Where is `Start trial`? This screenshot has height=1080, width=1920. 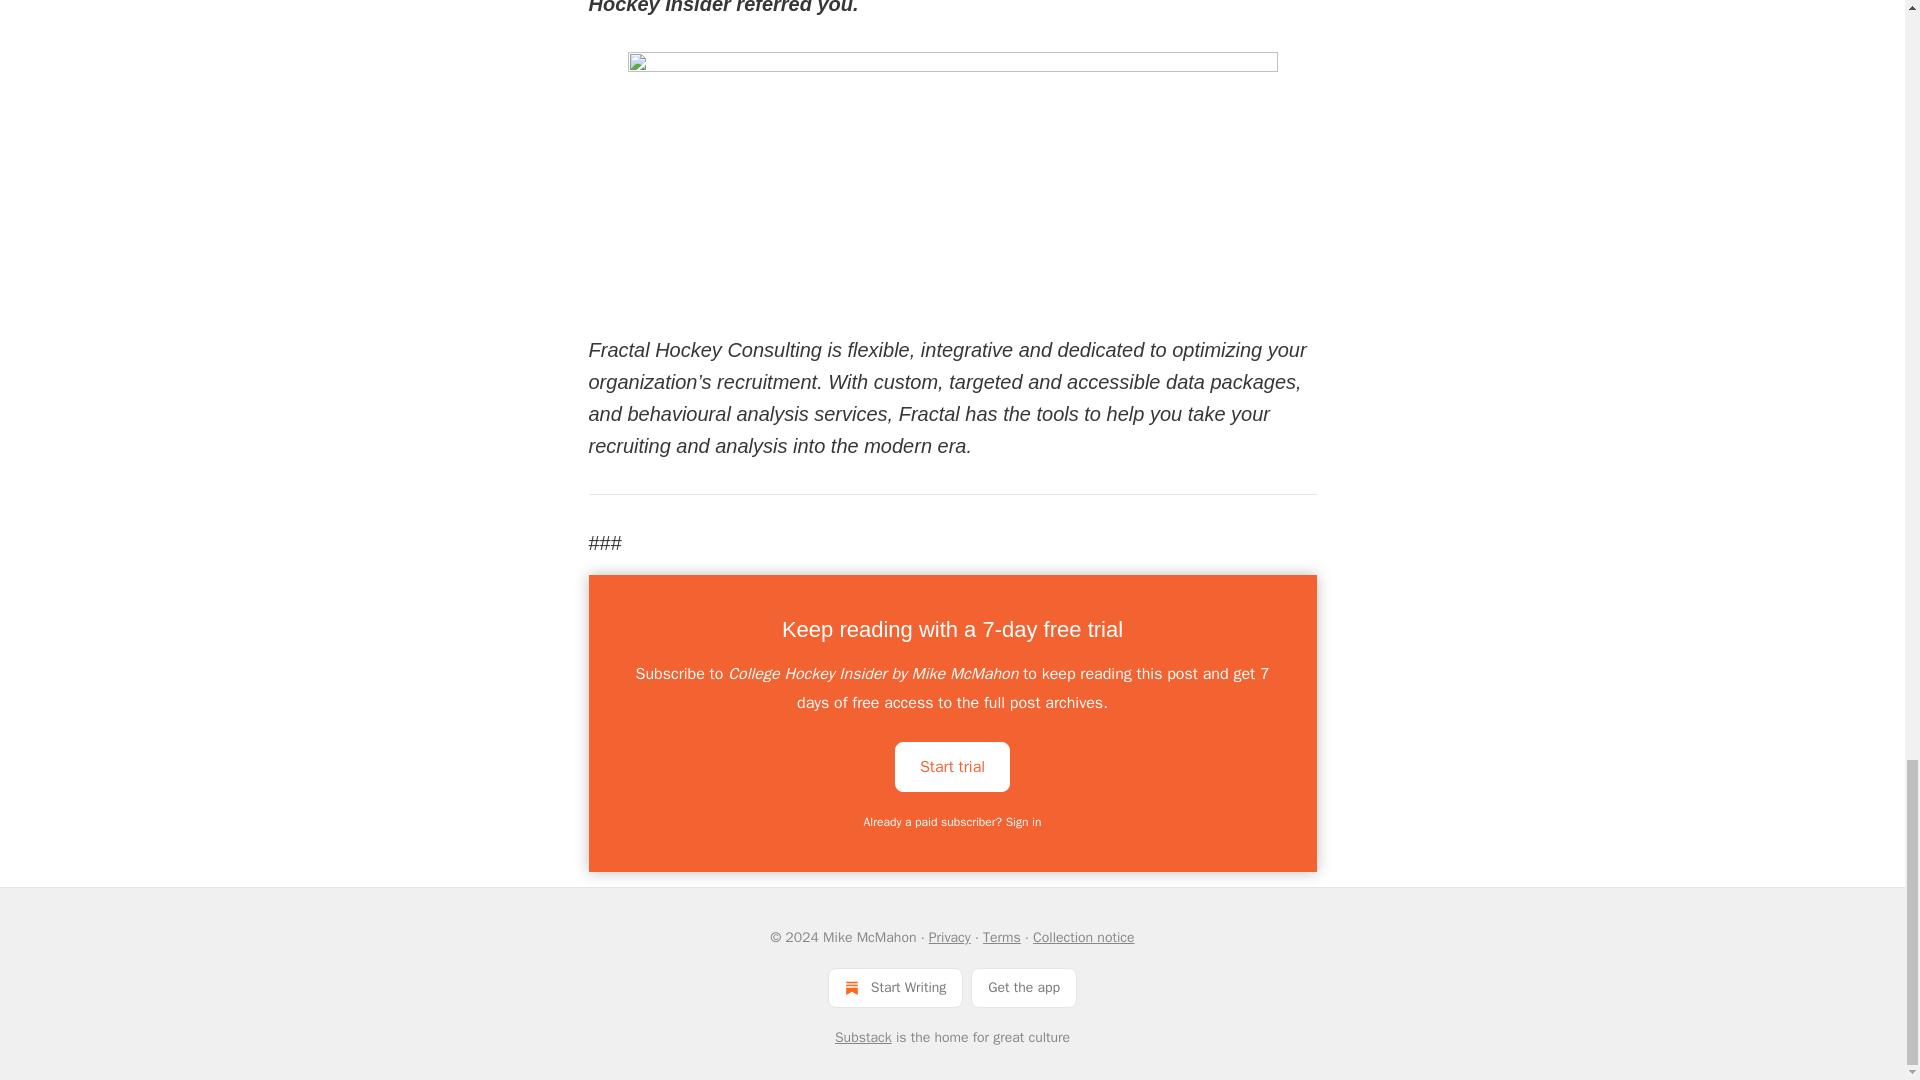
Start trial is located at coordinates (952, 766).